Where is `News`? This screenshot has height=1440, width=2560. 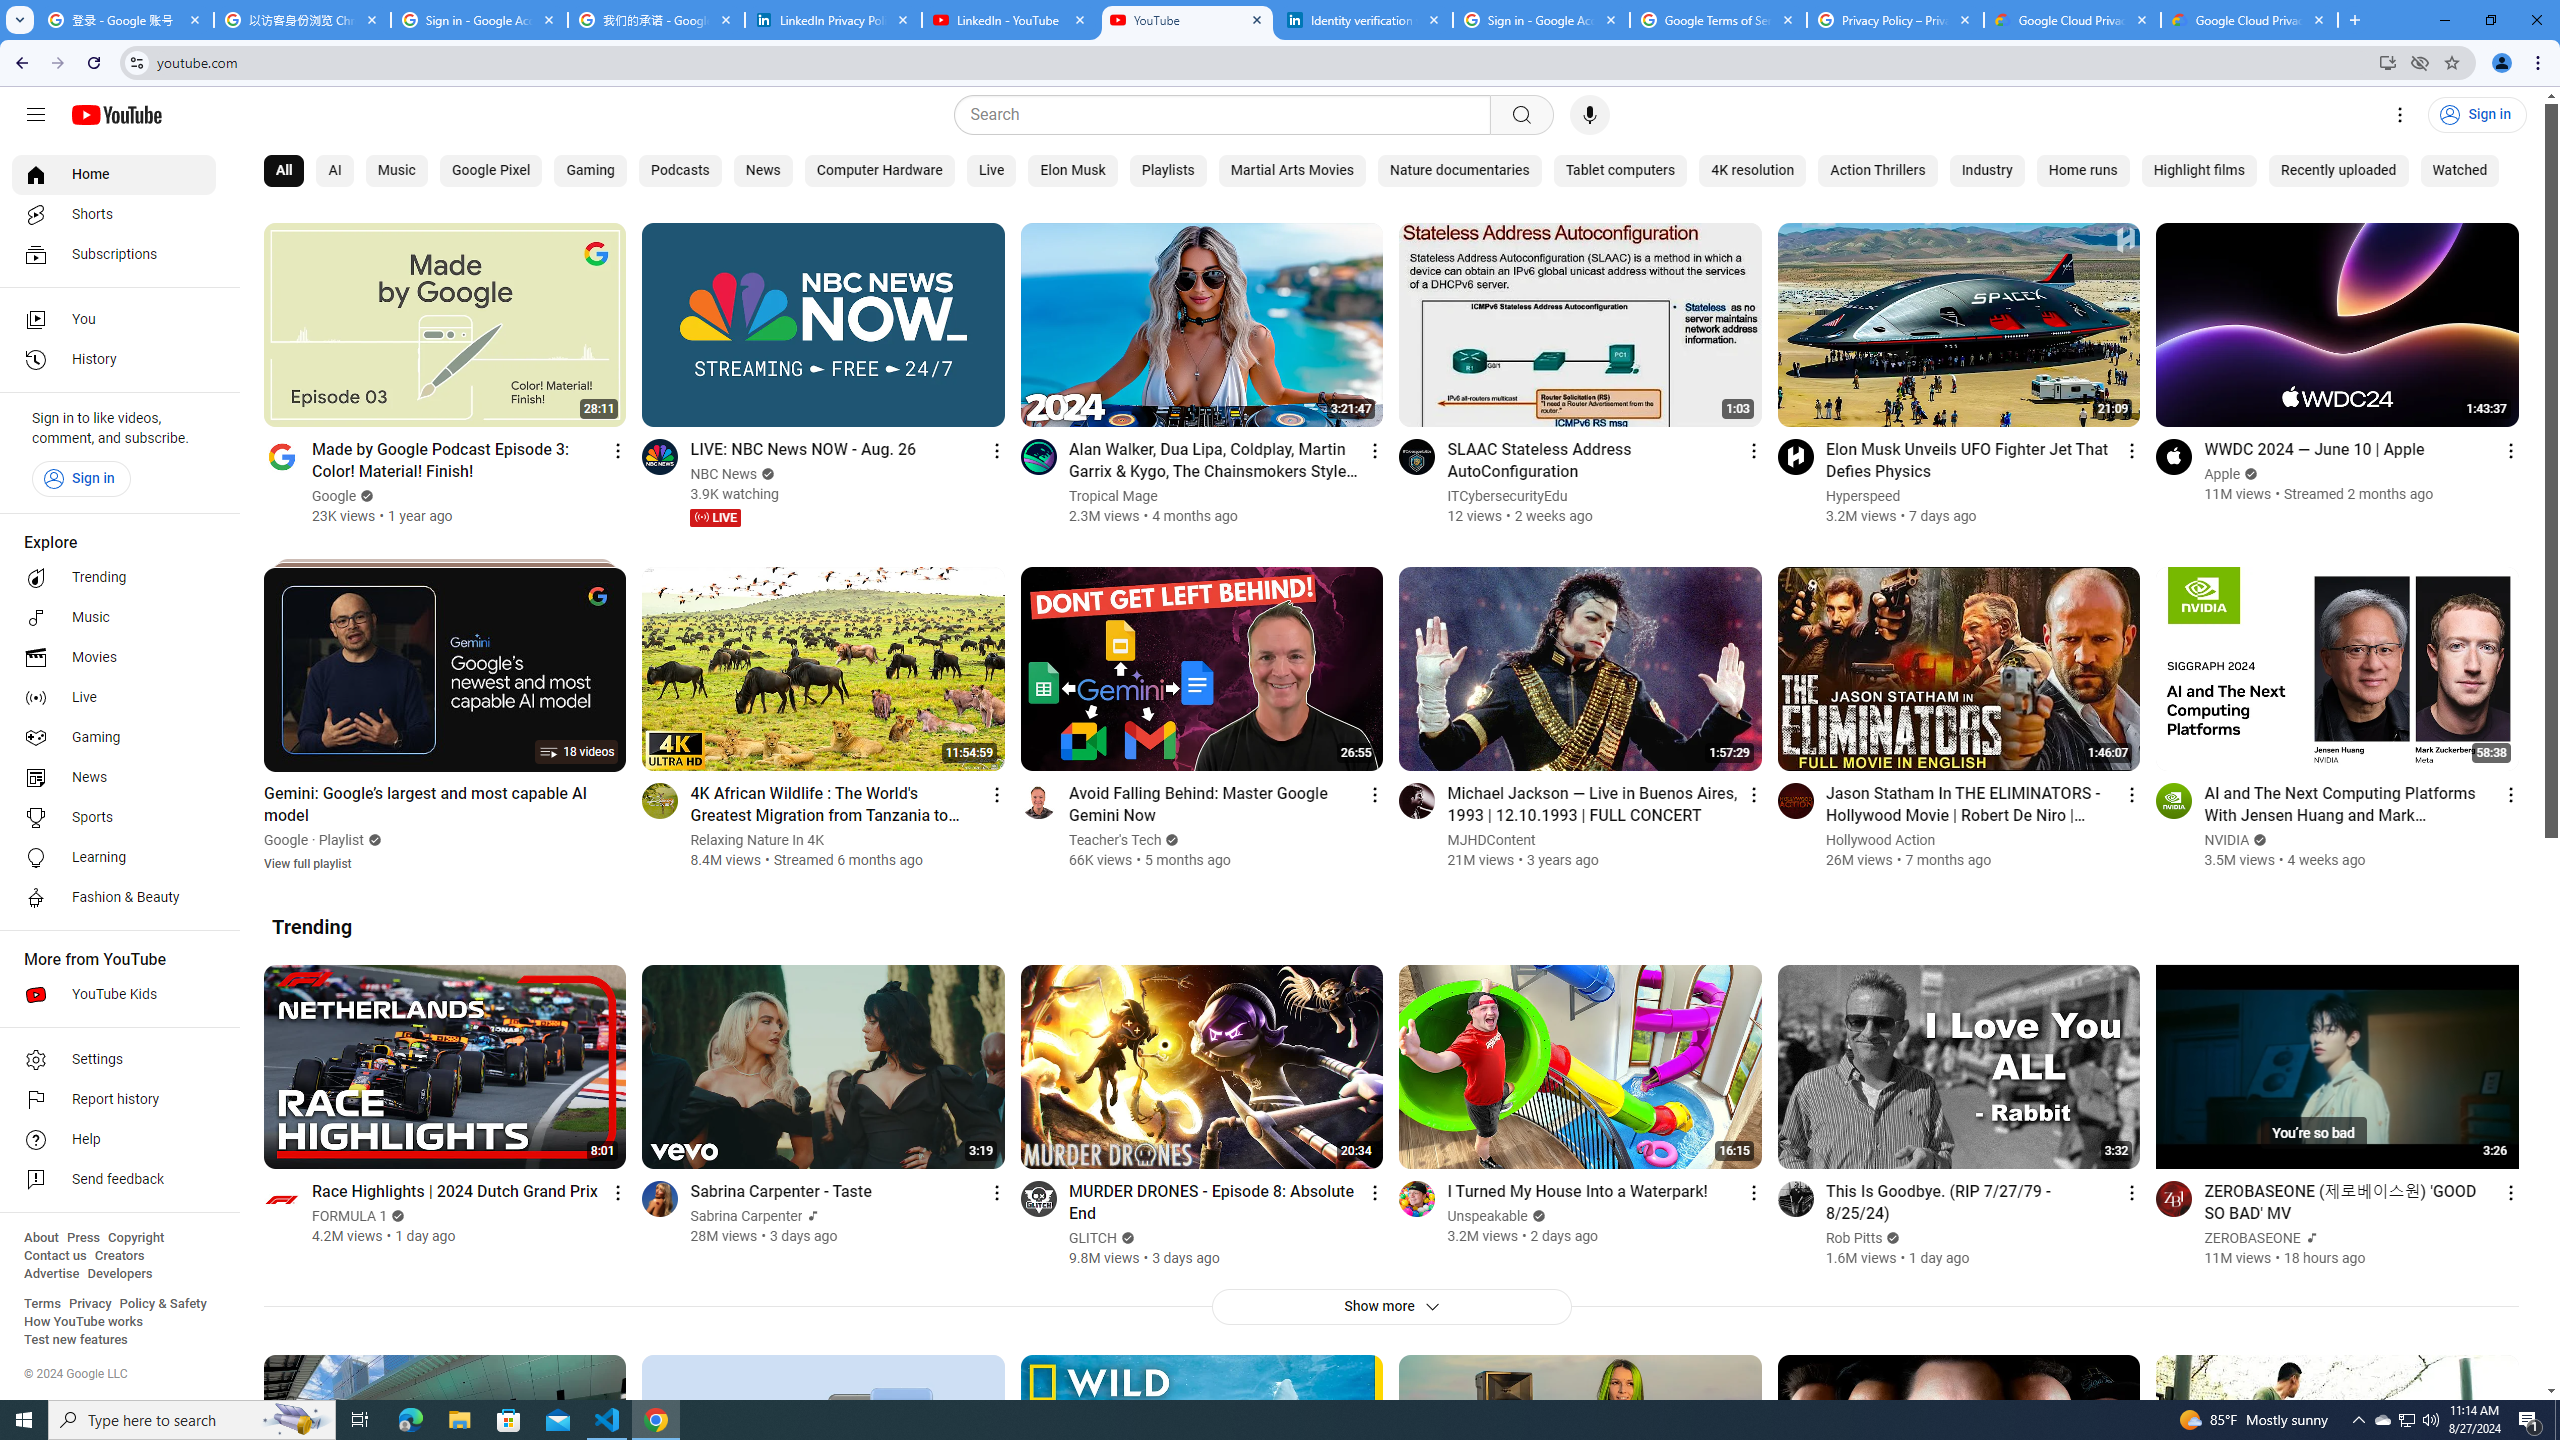
News is located at coordinates (762, 171).